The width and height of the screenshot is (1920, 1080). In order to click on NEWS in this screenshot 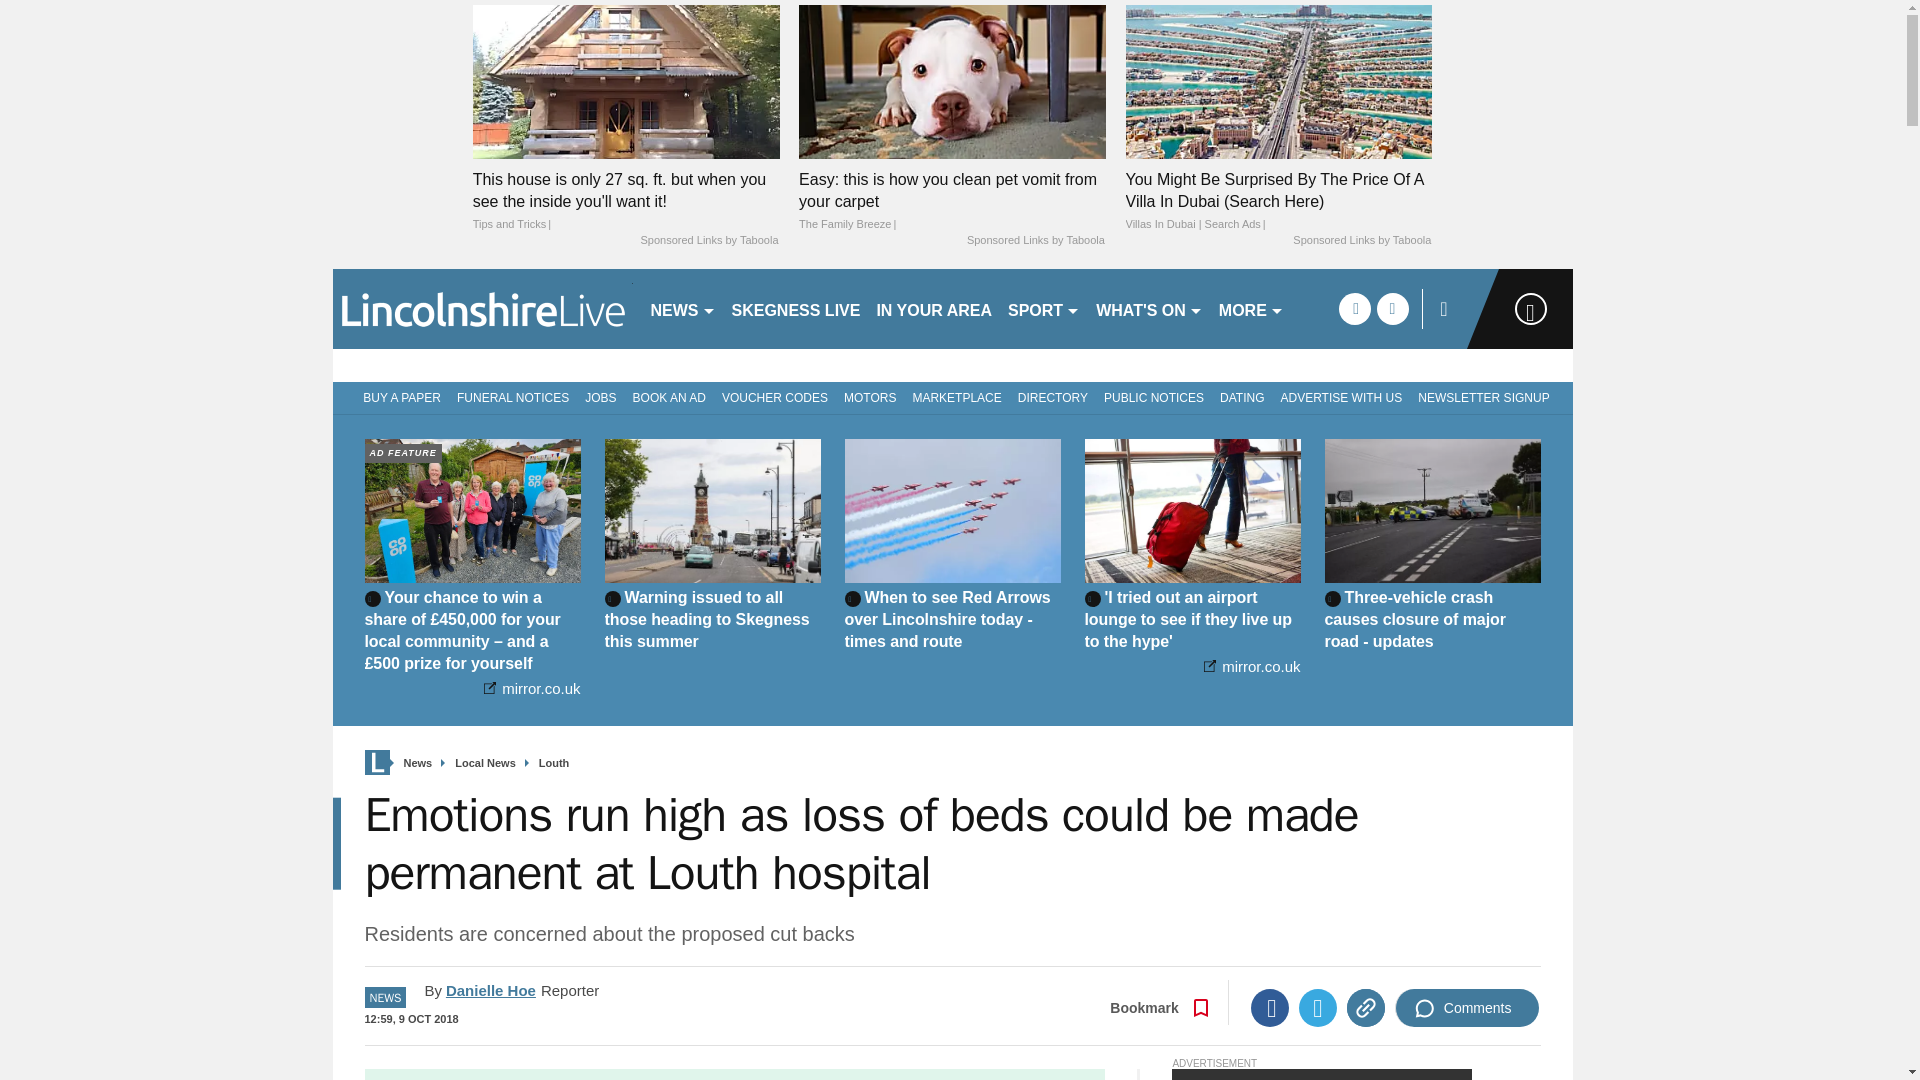, I will do `click(682, 308)`.